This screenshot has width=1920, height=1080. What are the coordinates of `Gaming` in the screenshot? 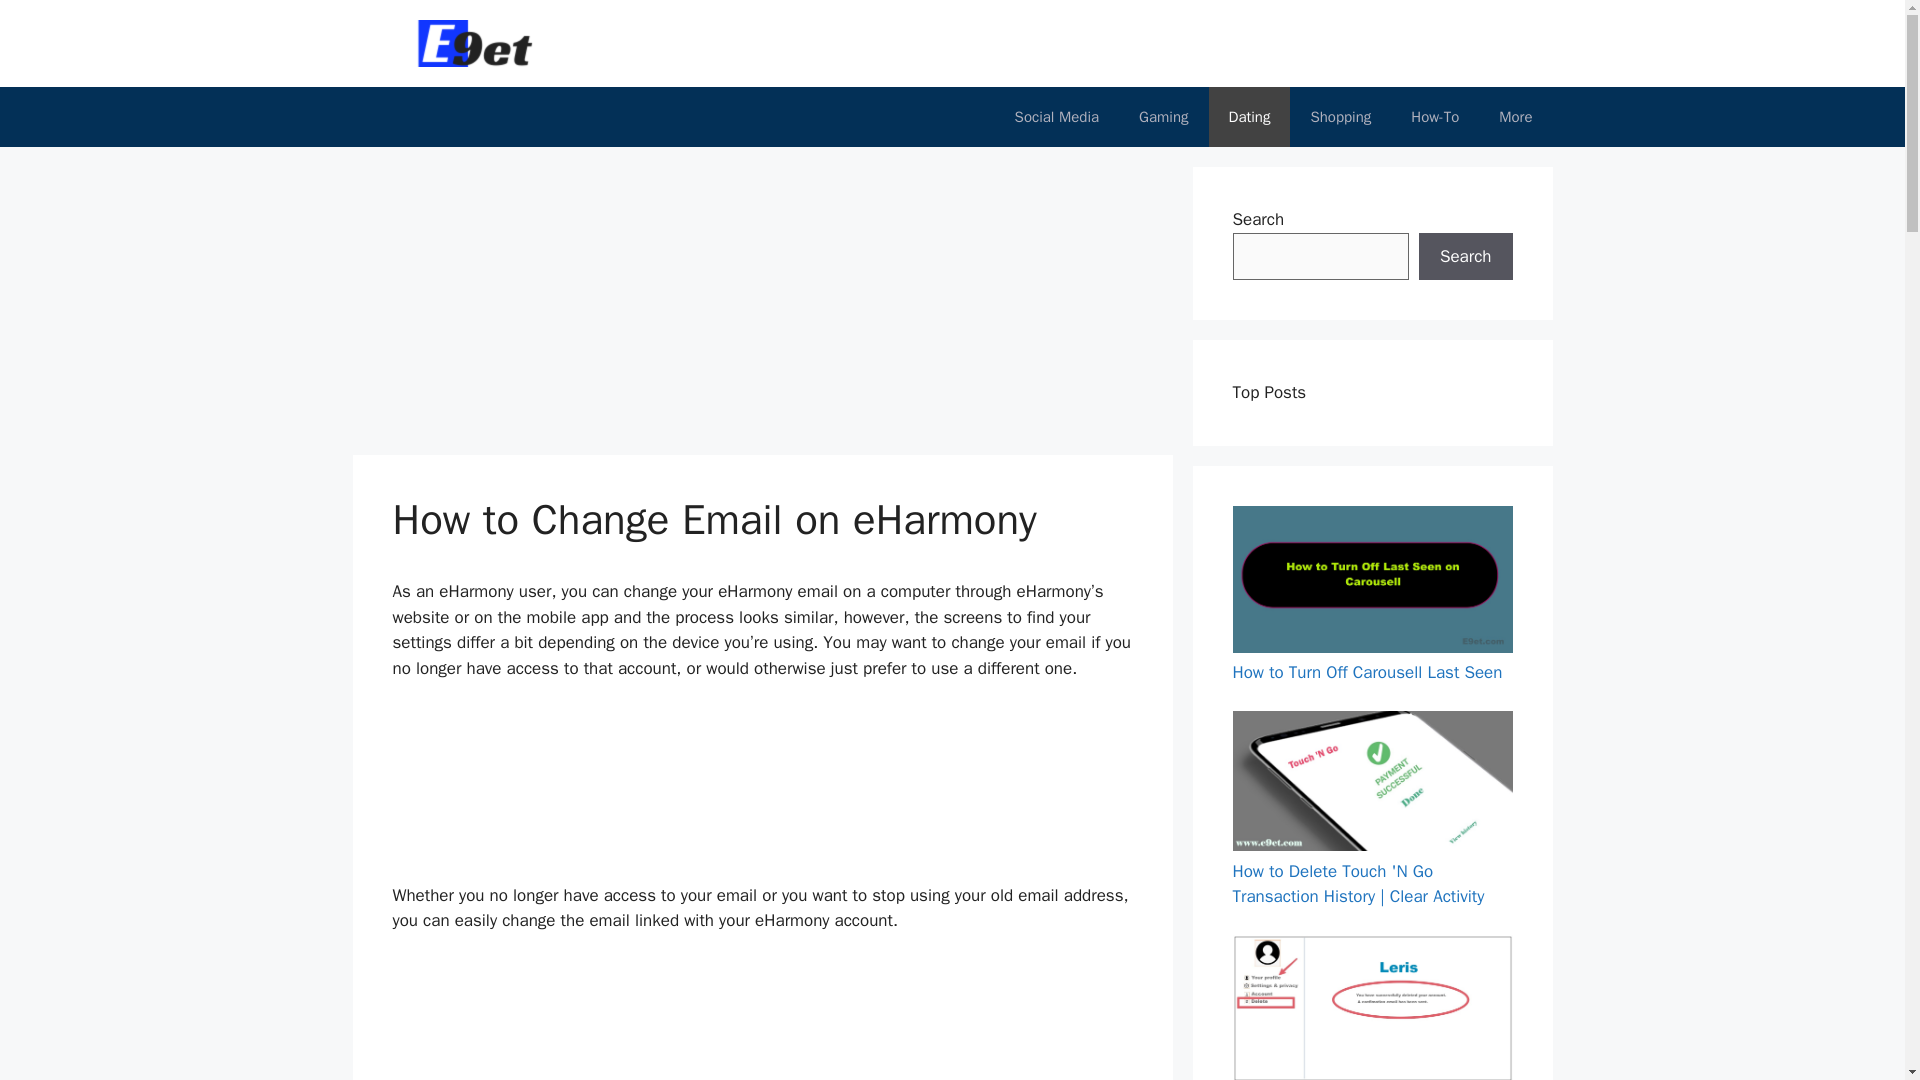 It's located at (1163, 116).